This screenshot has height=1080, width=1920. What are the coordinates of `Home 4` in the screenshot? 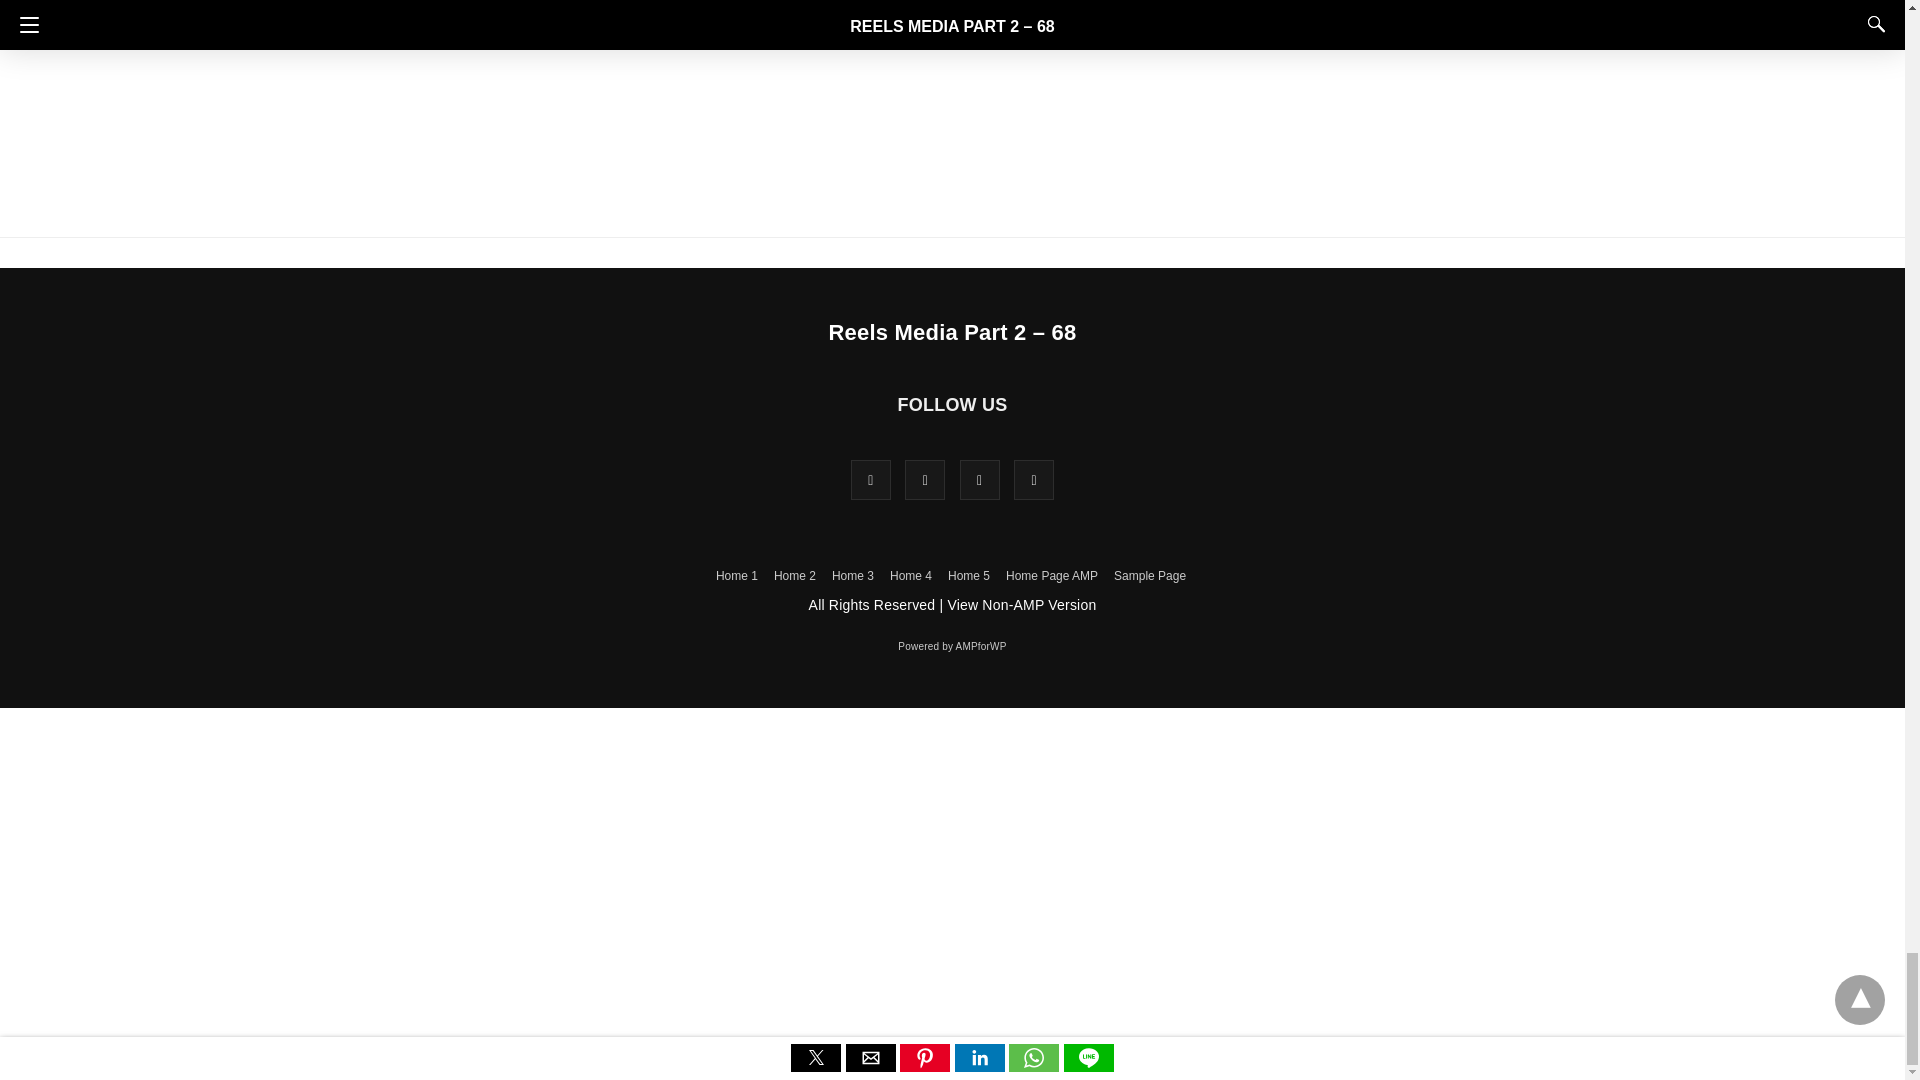 It's located at (910, 576).